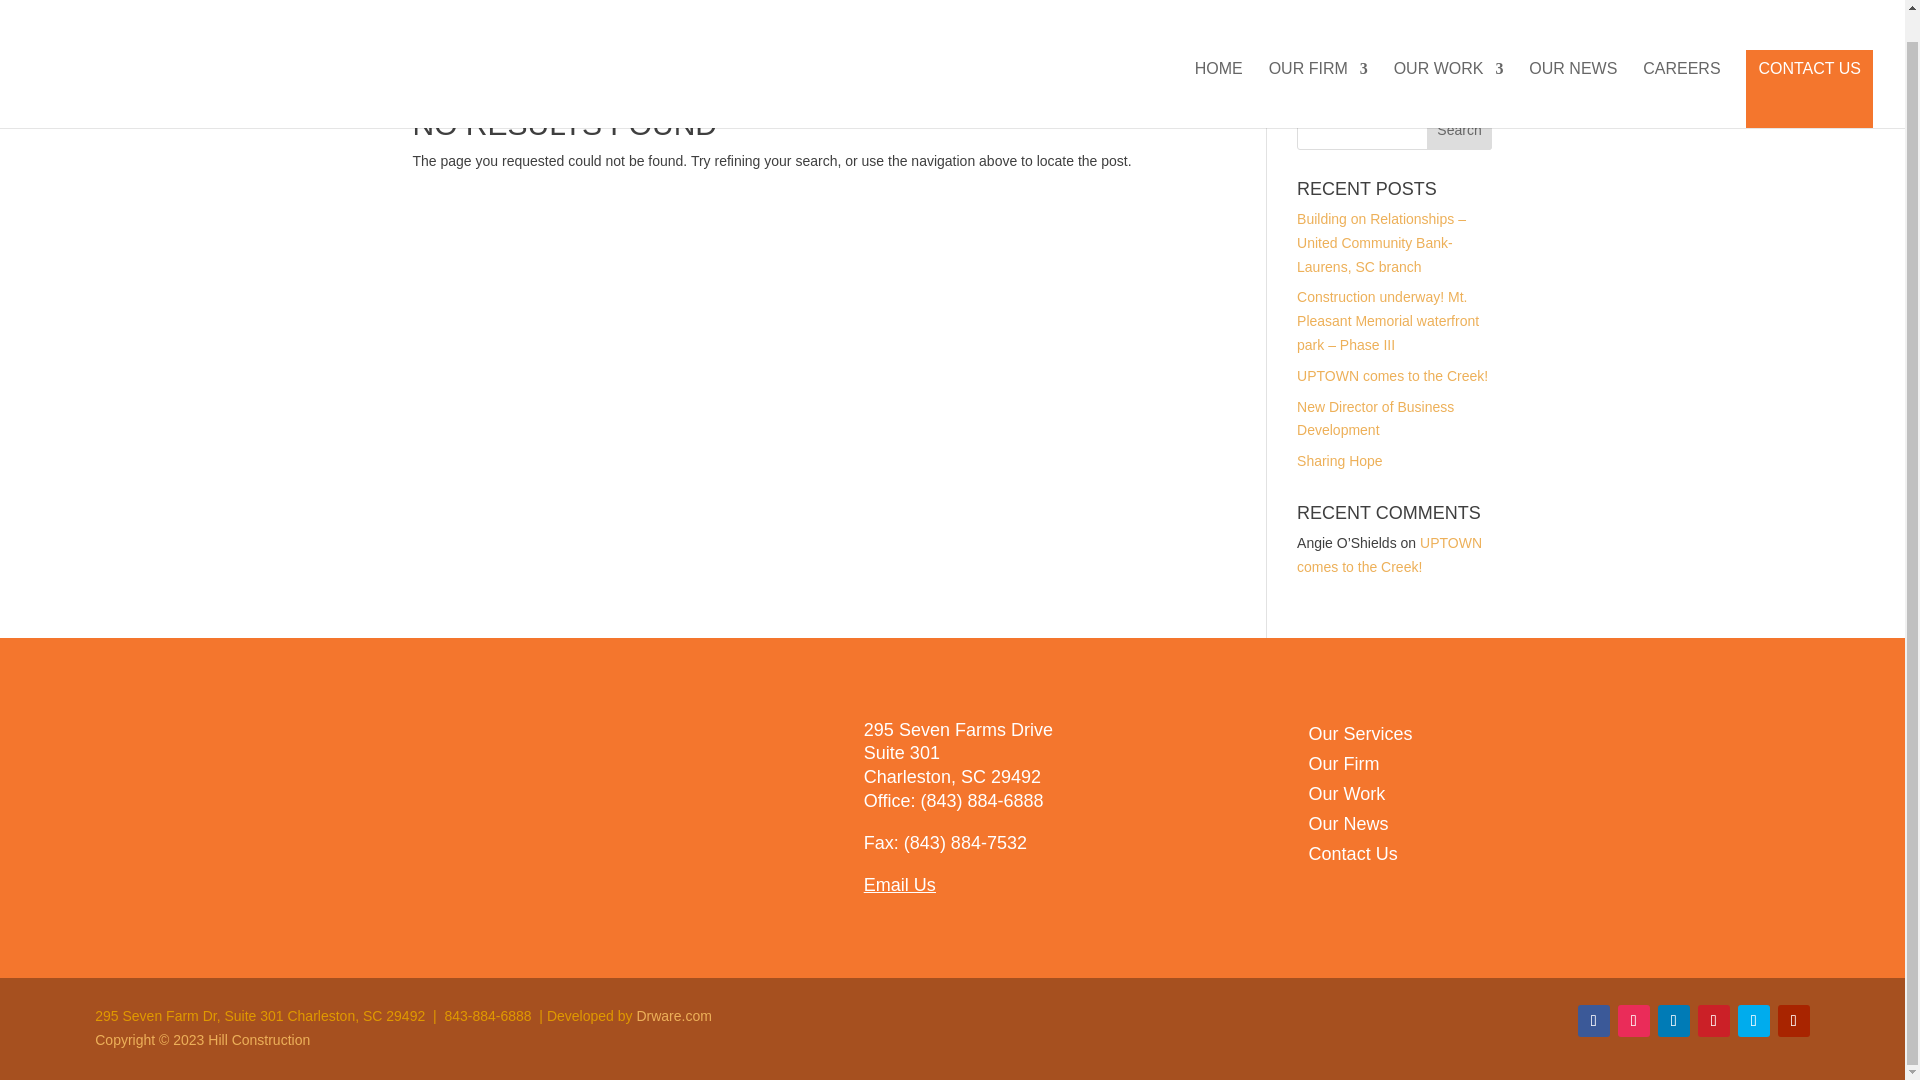 This screenshot has width=1920, height=1080. Describe the element at coordinates (1754, 1020) in the screenshot. I see `Follow on Twitter` at that location.